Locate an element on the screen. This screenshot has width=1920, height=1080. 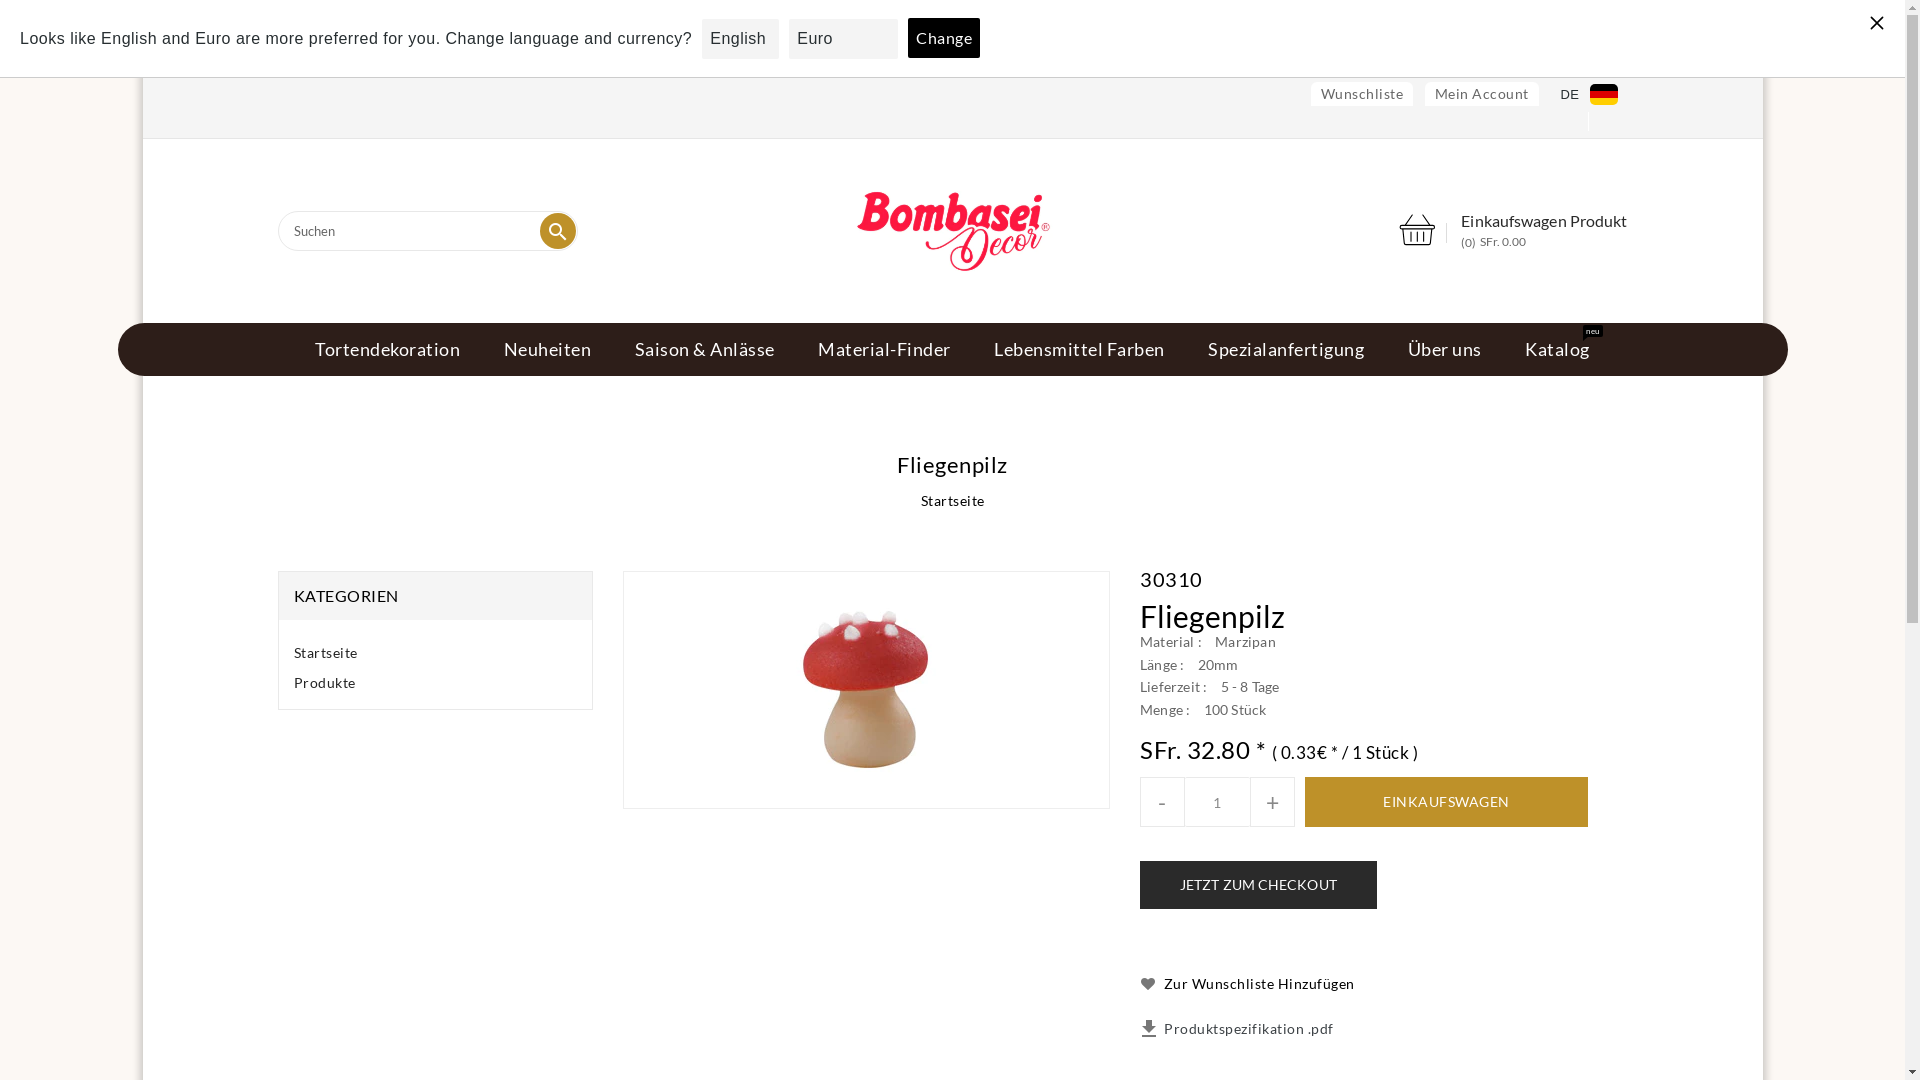
Startseite is located at coordinates (952, 500).